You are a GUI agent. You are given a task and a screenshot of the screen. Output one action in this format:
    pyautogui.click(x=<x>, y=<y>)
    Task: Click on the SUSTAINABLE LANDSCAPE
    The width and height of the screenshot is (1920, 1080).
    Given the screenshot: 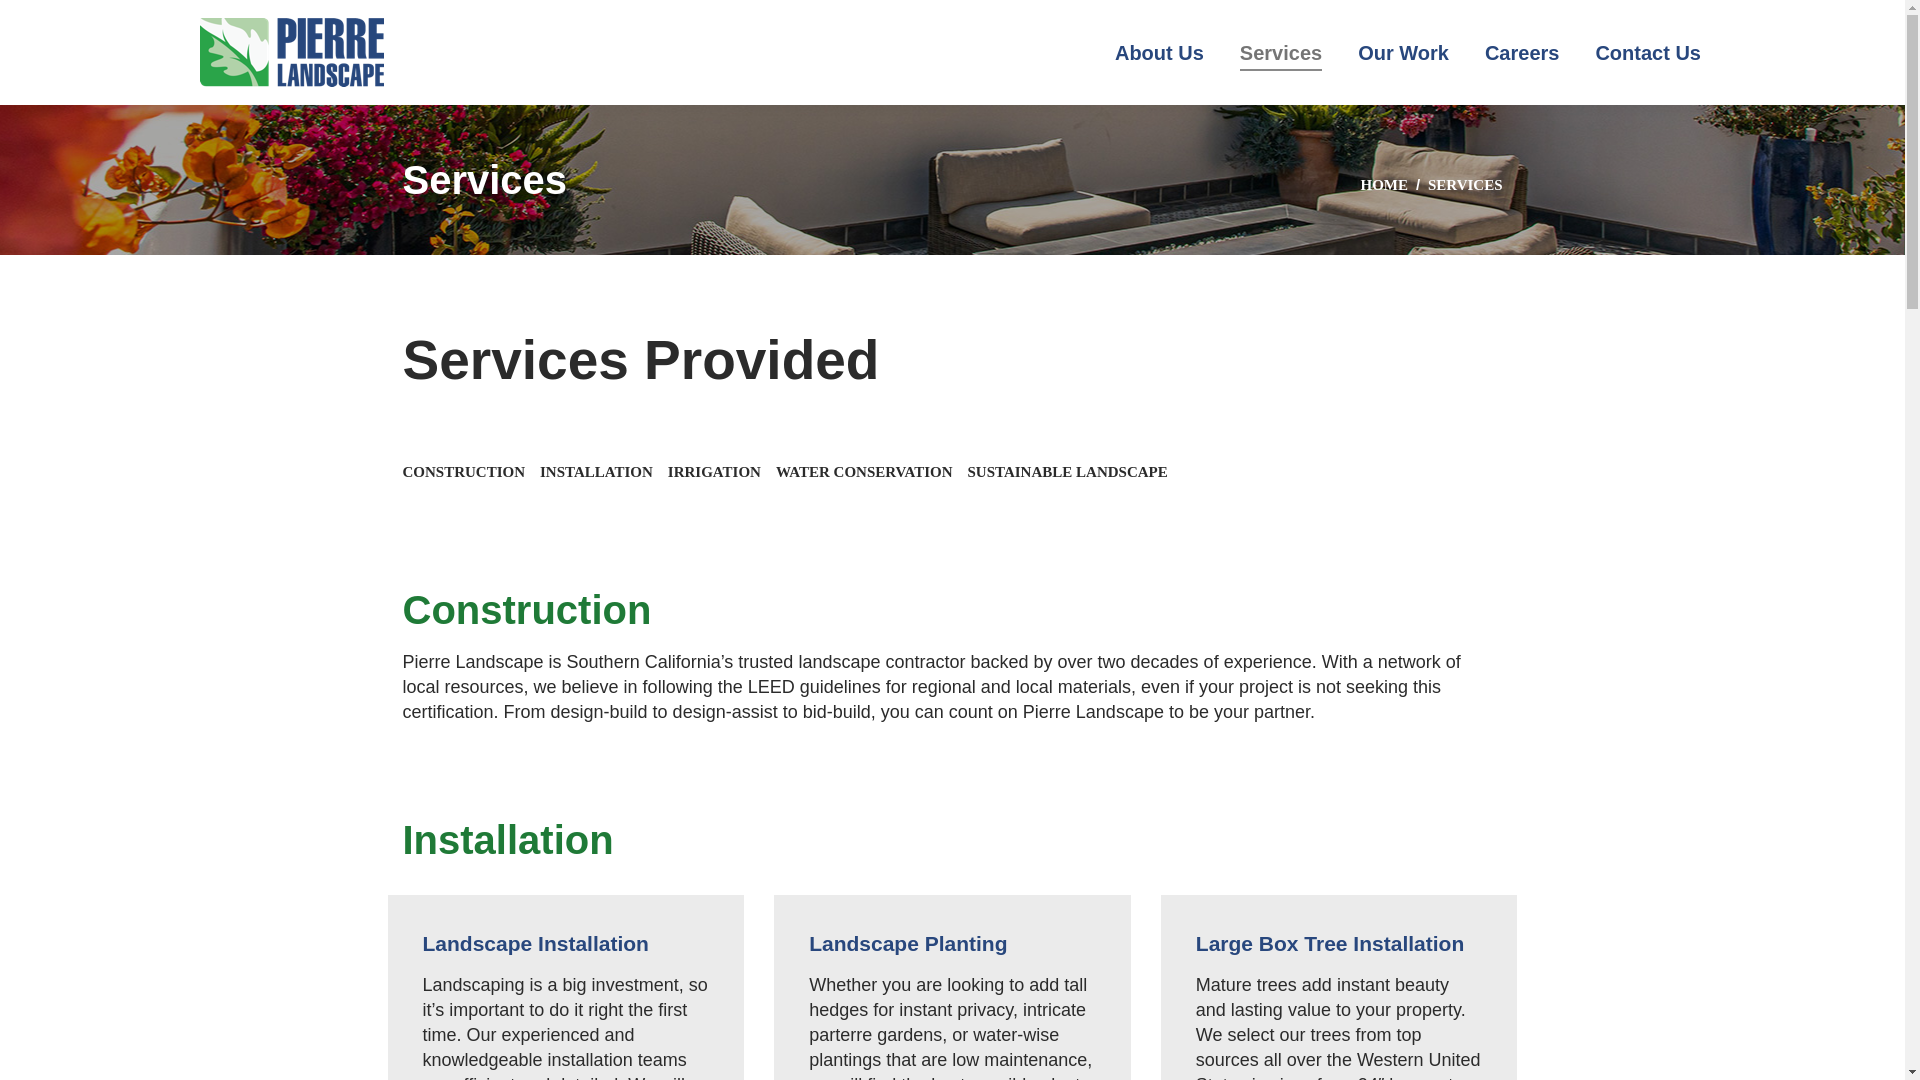 What is the action you would take?
    pyautogui.click(x=1067, y=472)
    